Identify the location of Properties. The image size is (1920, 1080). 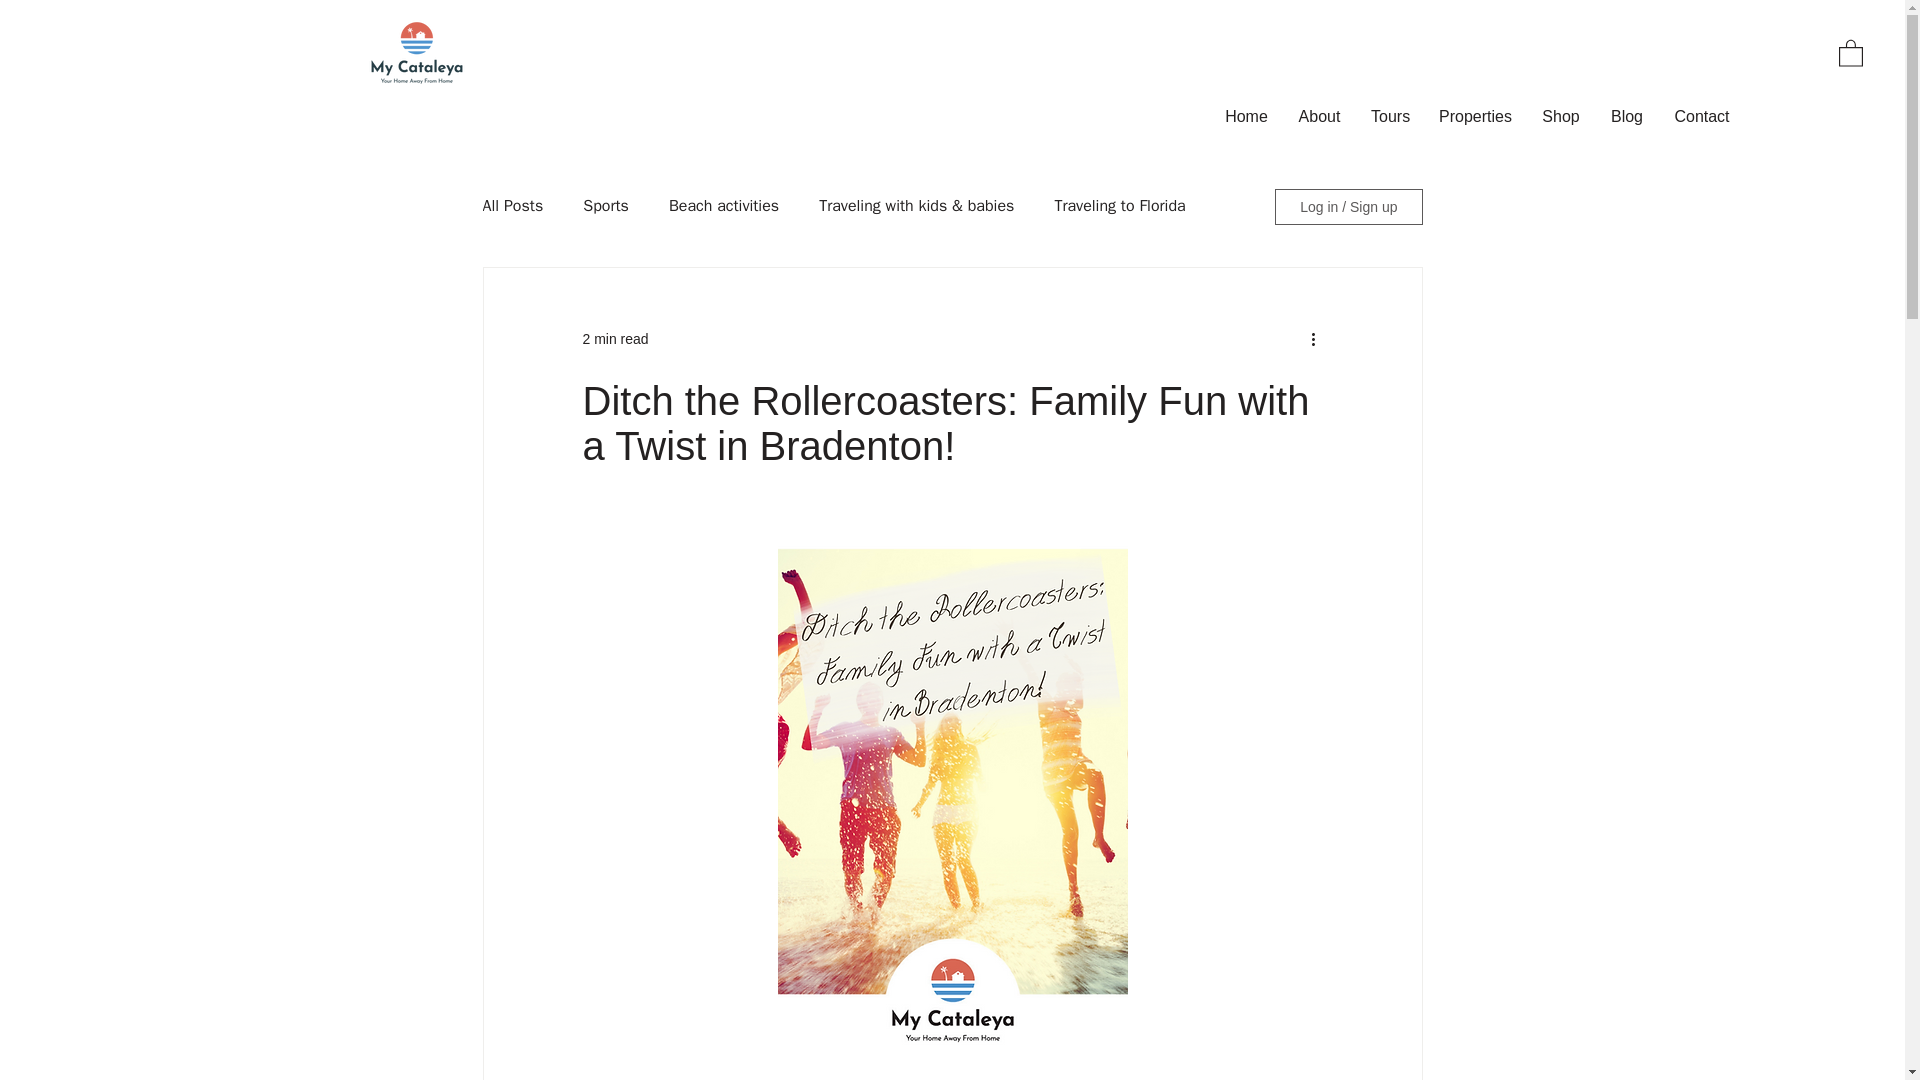
(1475, 116).